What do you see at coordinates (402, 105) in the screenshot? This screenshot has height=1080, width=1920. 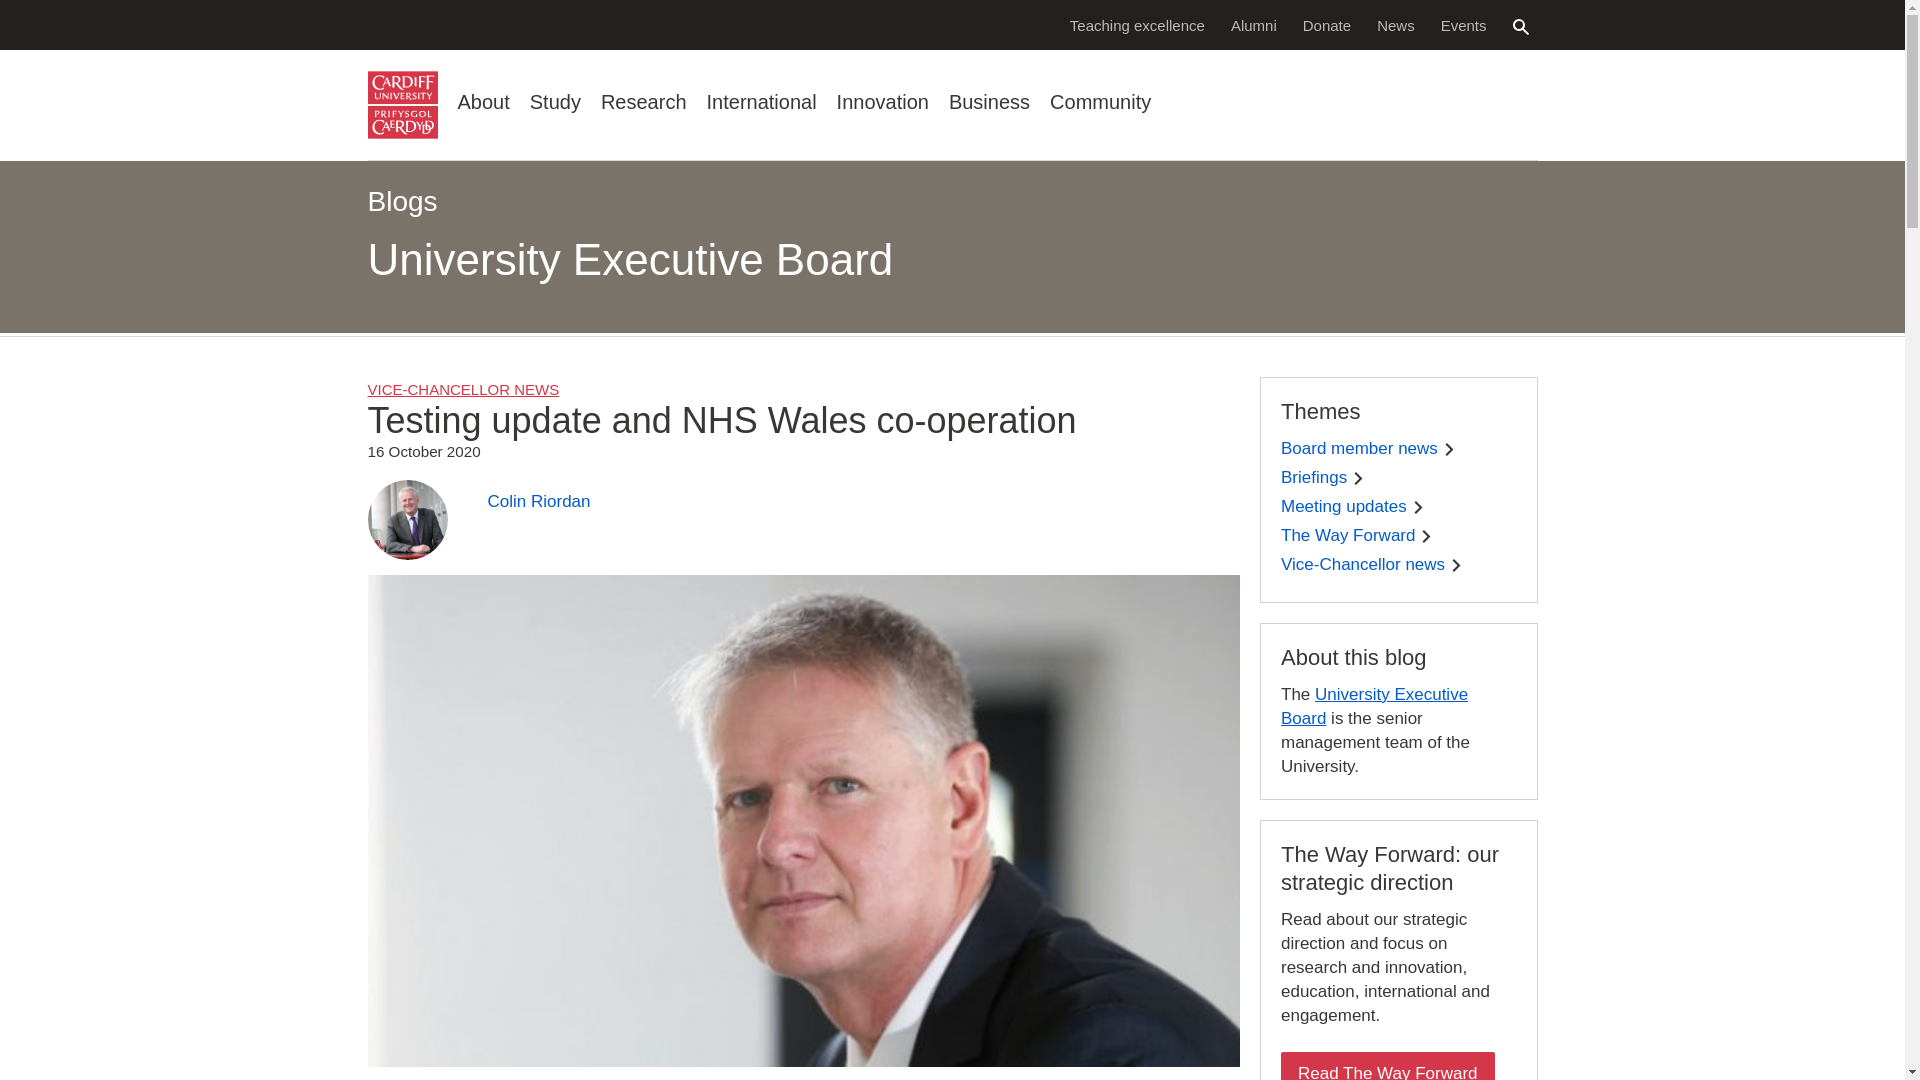 I see `Cardiff University logo` at bounding box center [402, 105].